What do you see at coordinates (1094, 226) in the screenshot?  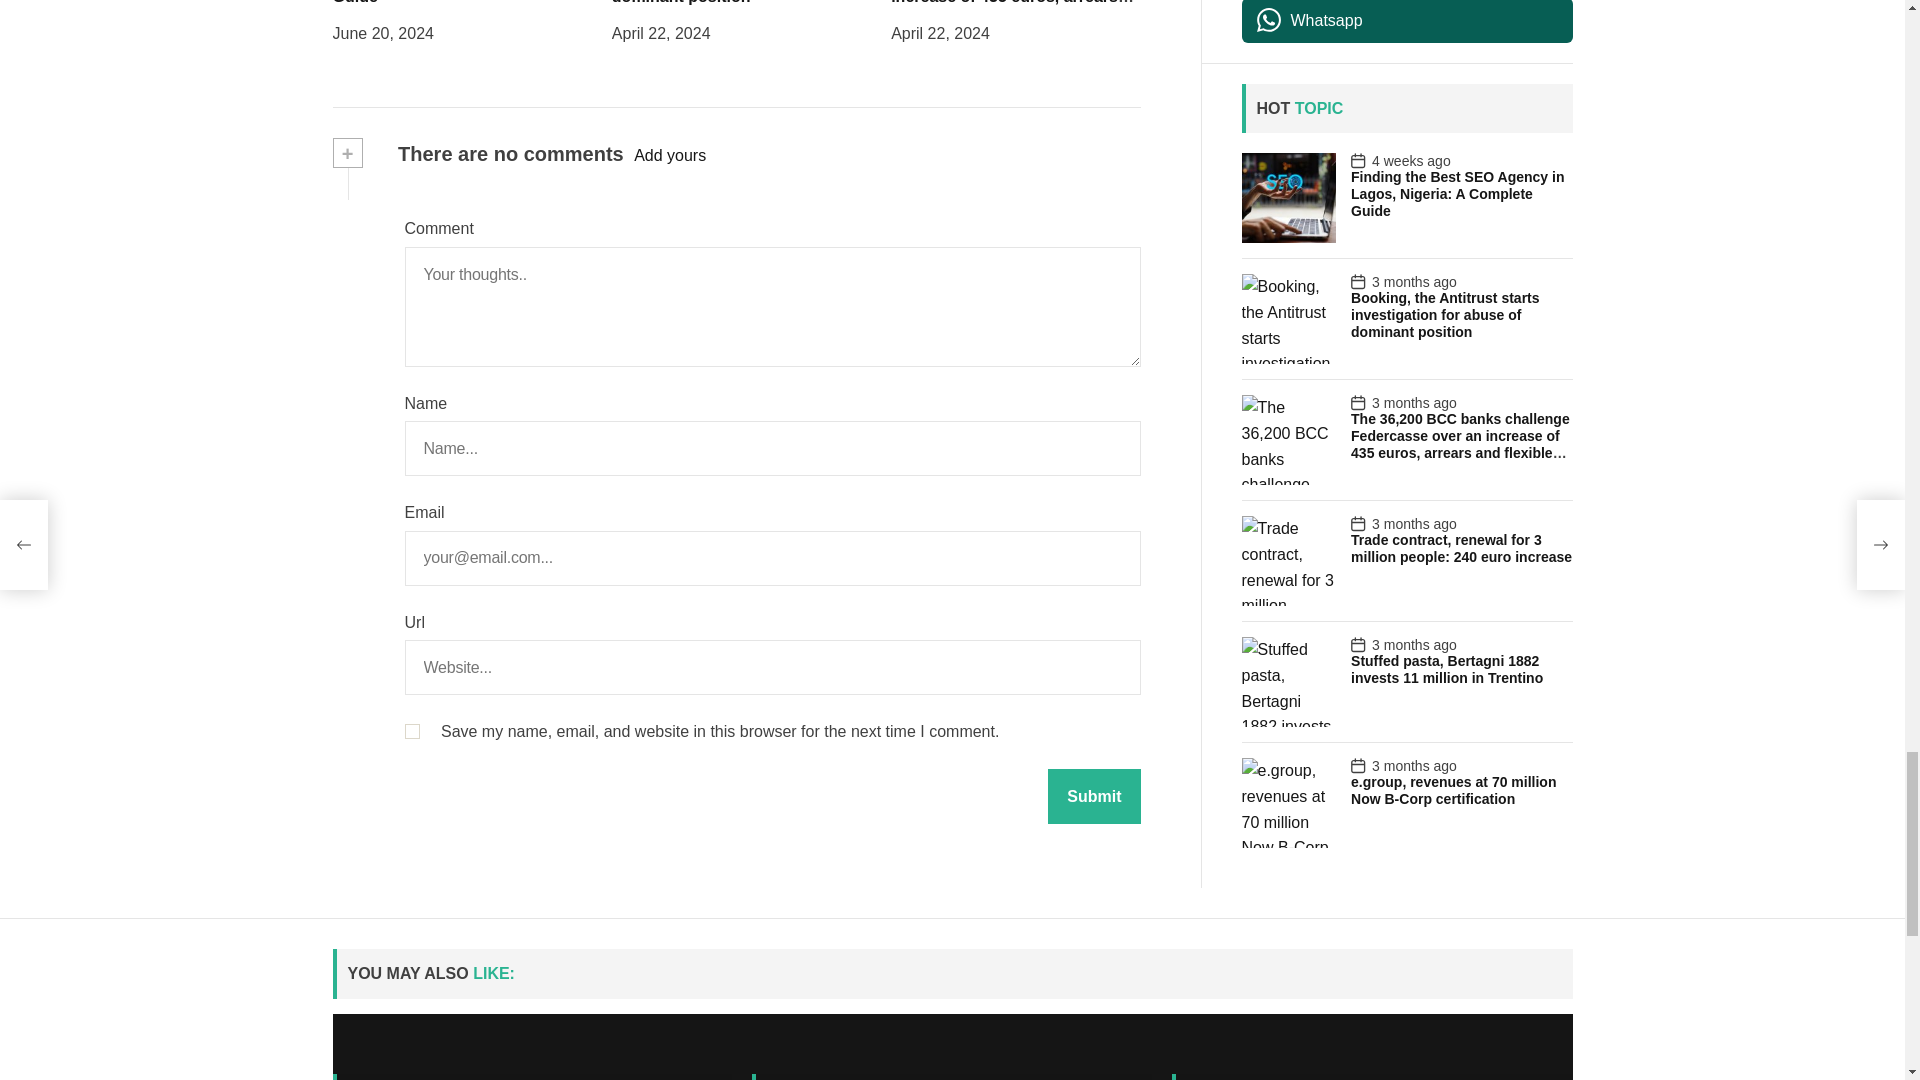 I see `Submit` at bounding box center [1094, 226].